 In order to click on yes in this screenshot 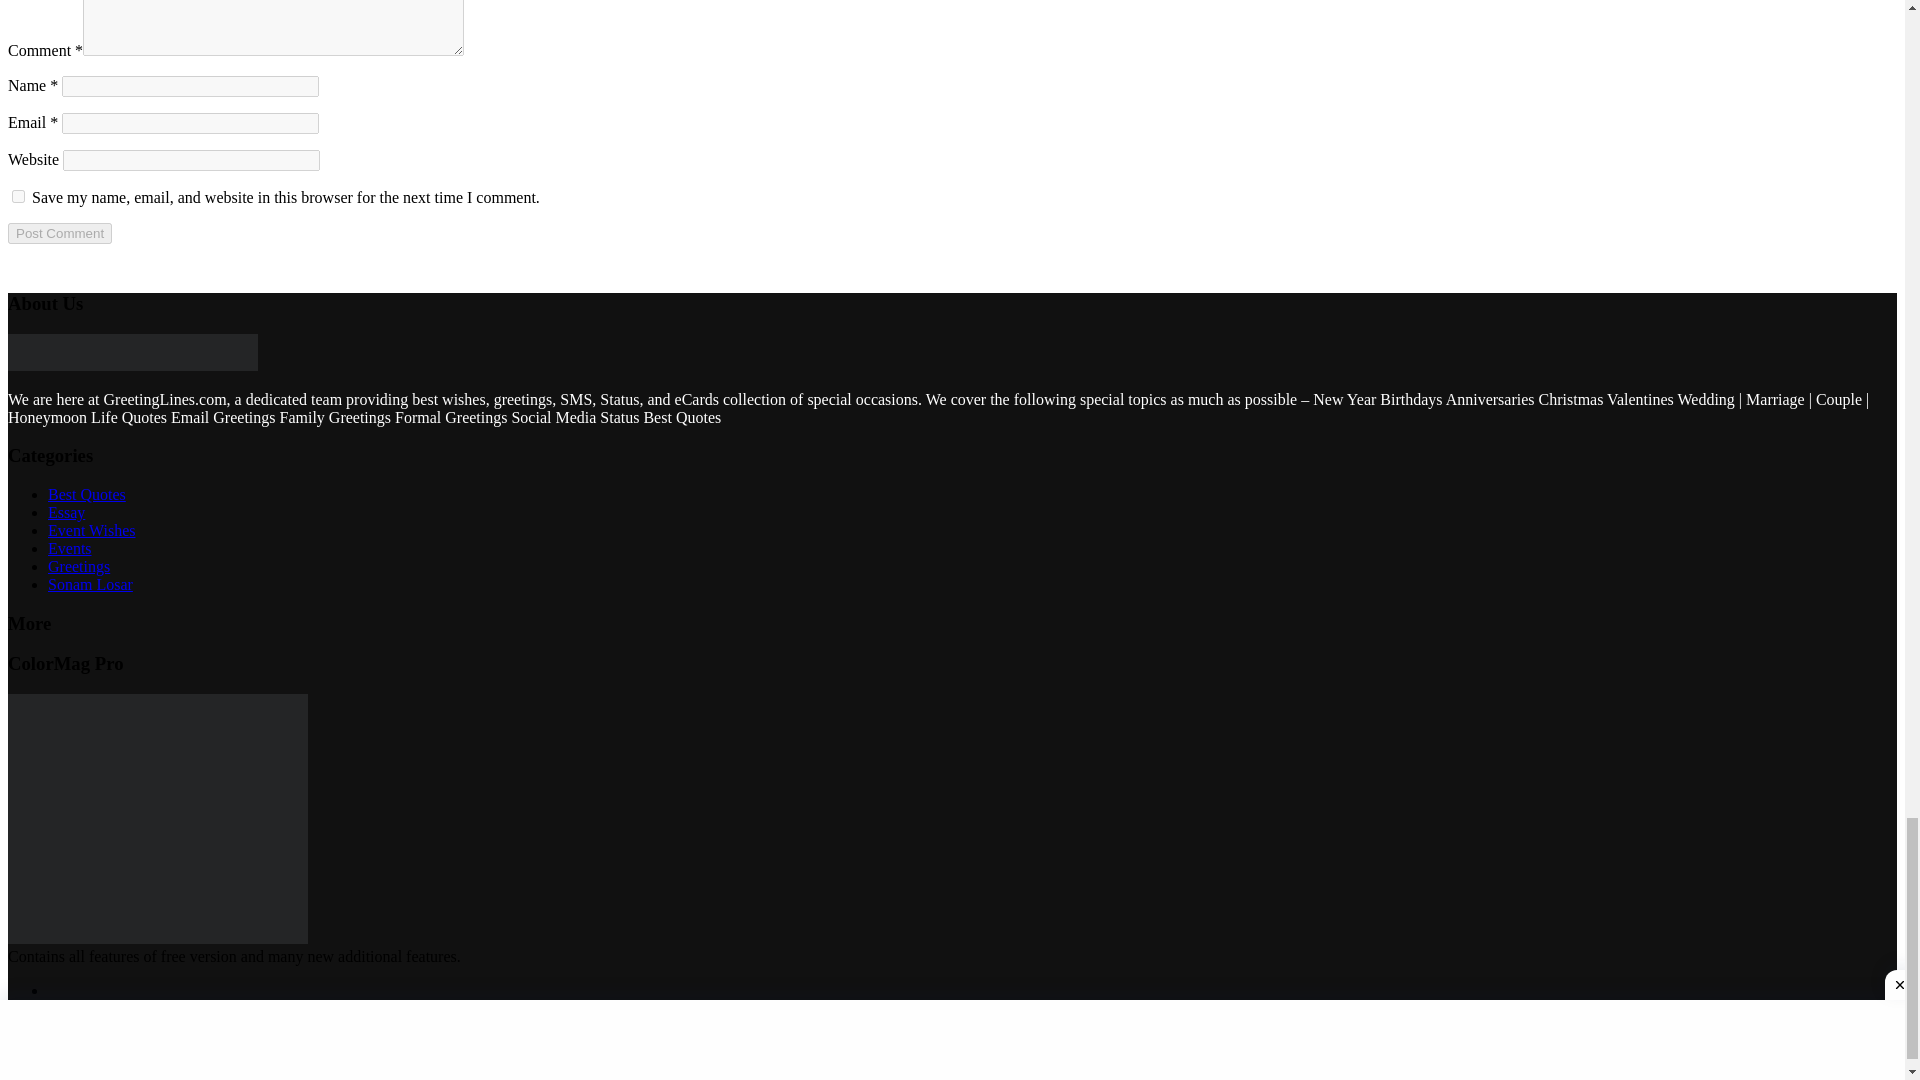, I will do `click(18, 196)`.